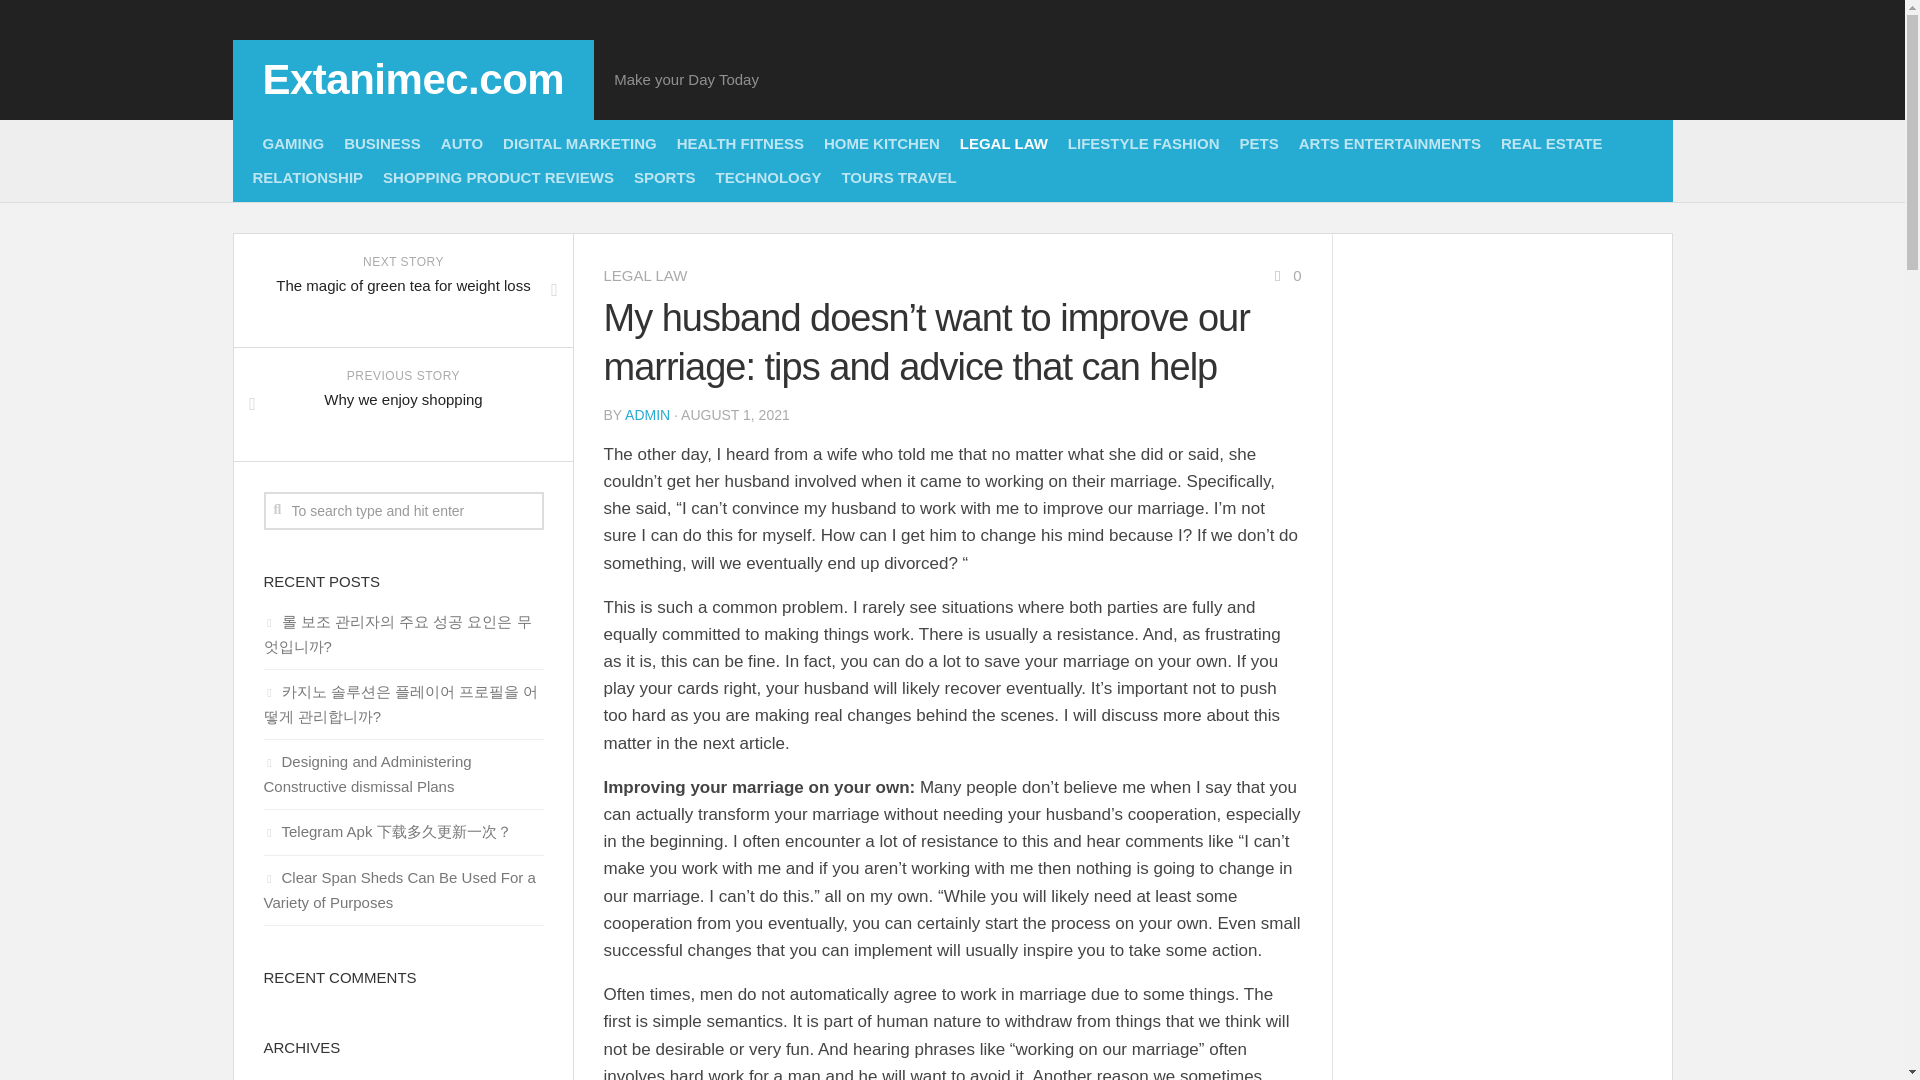  Describe the element at coordinates (1259, 144) in the screenshot. I see `LIFESTYLE FASHION` at that location.